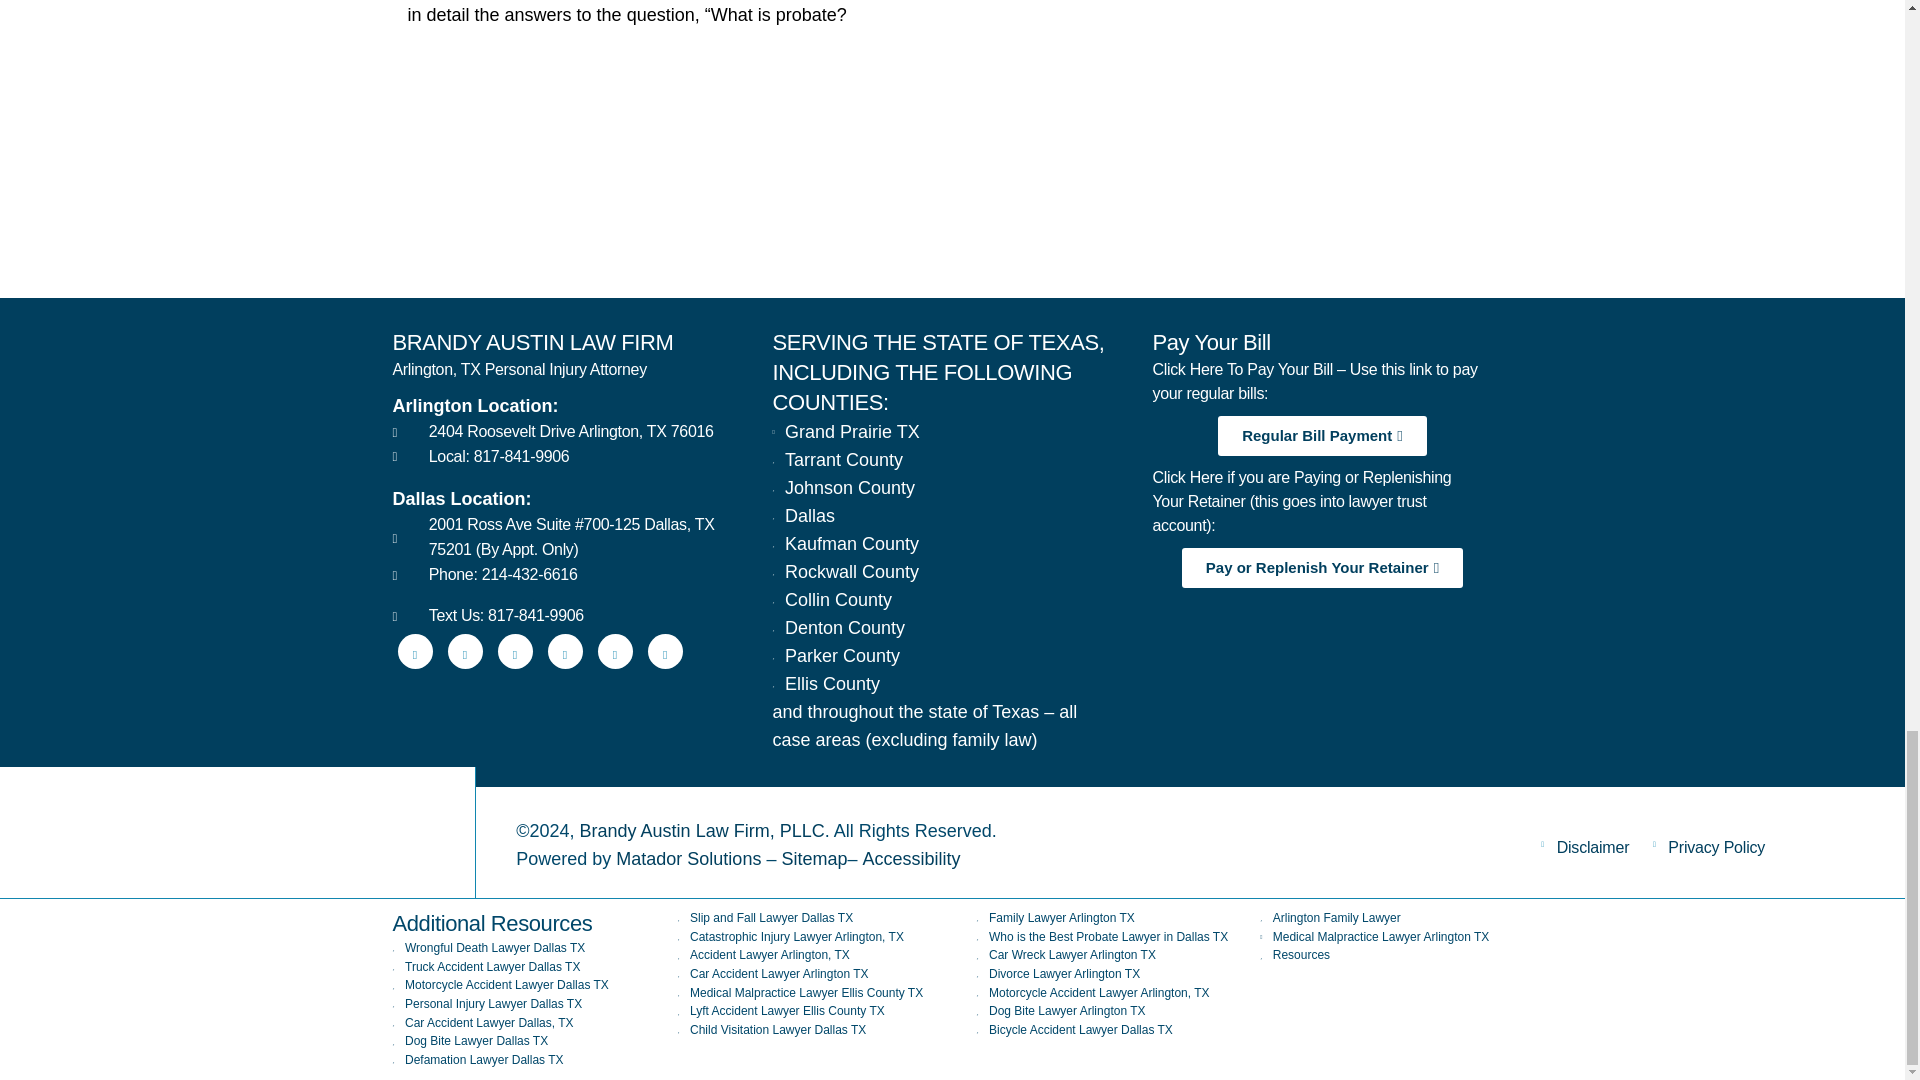  I want to click on NAELA, so click(1447, 213).